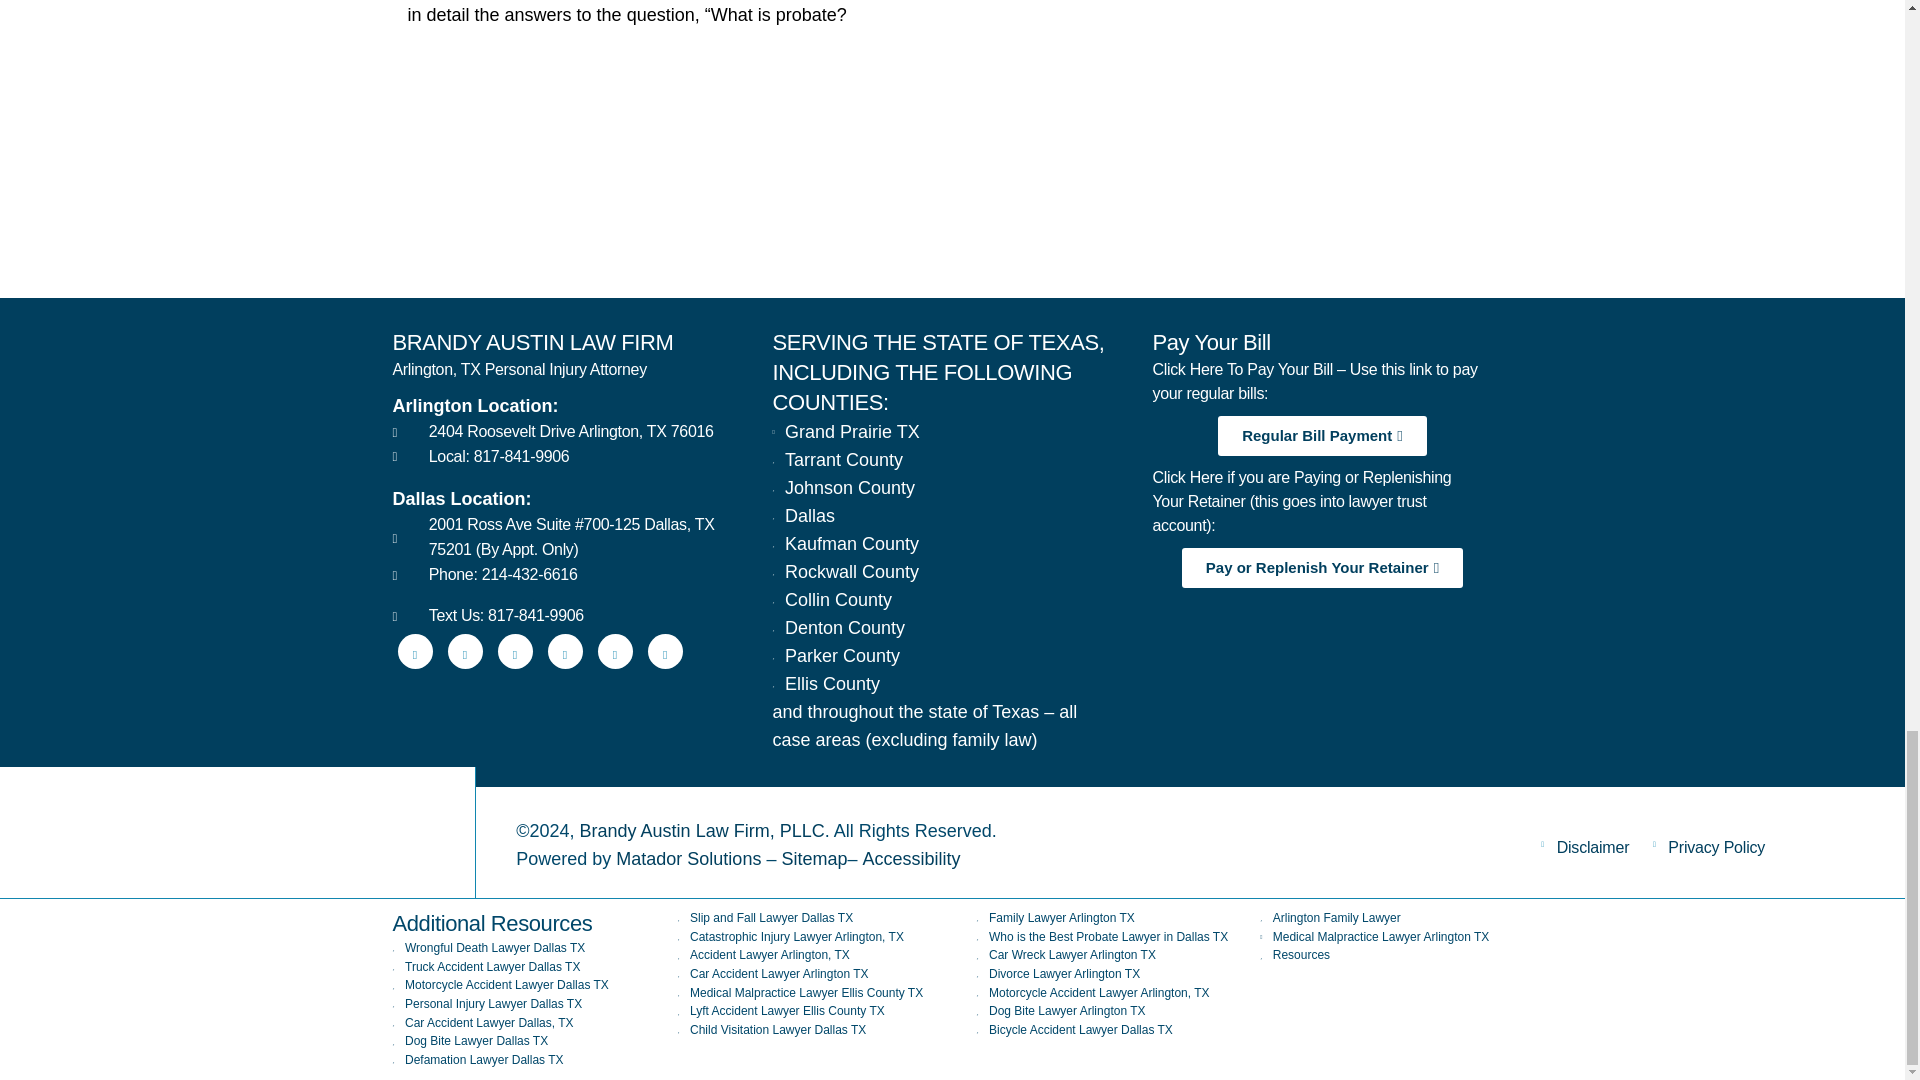  I want to click on NAELA, so click(1447, 213).